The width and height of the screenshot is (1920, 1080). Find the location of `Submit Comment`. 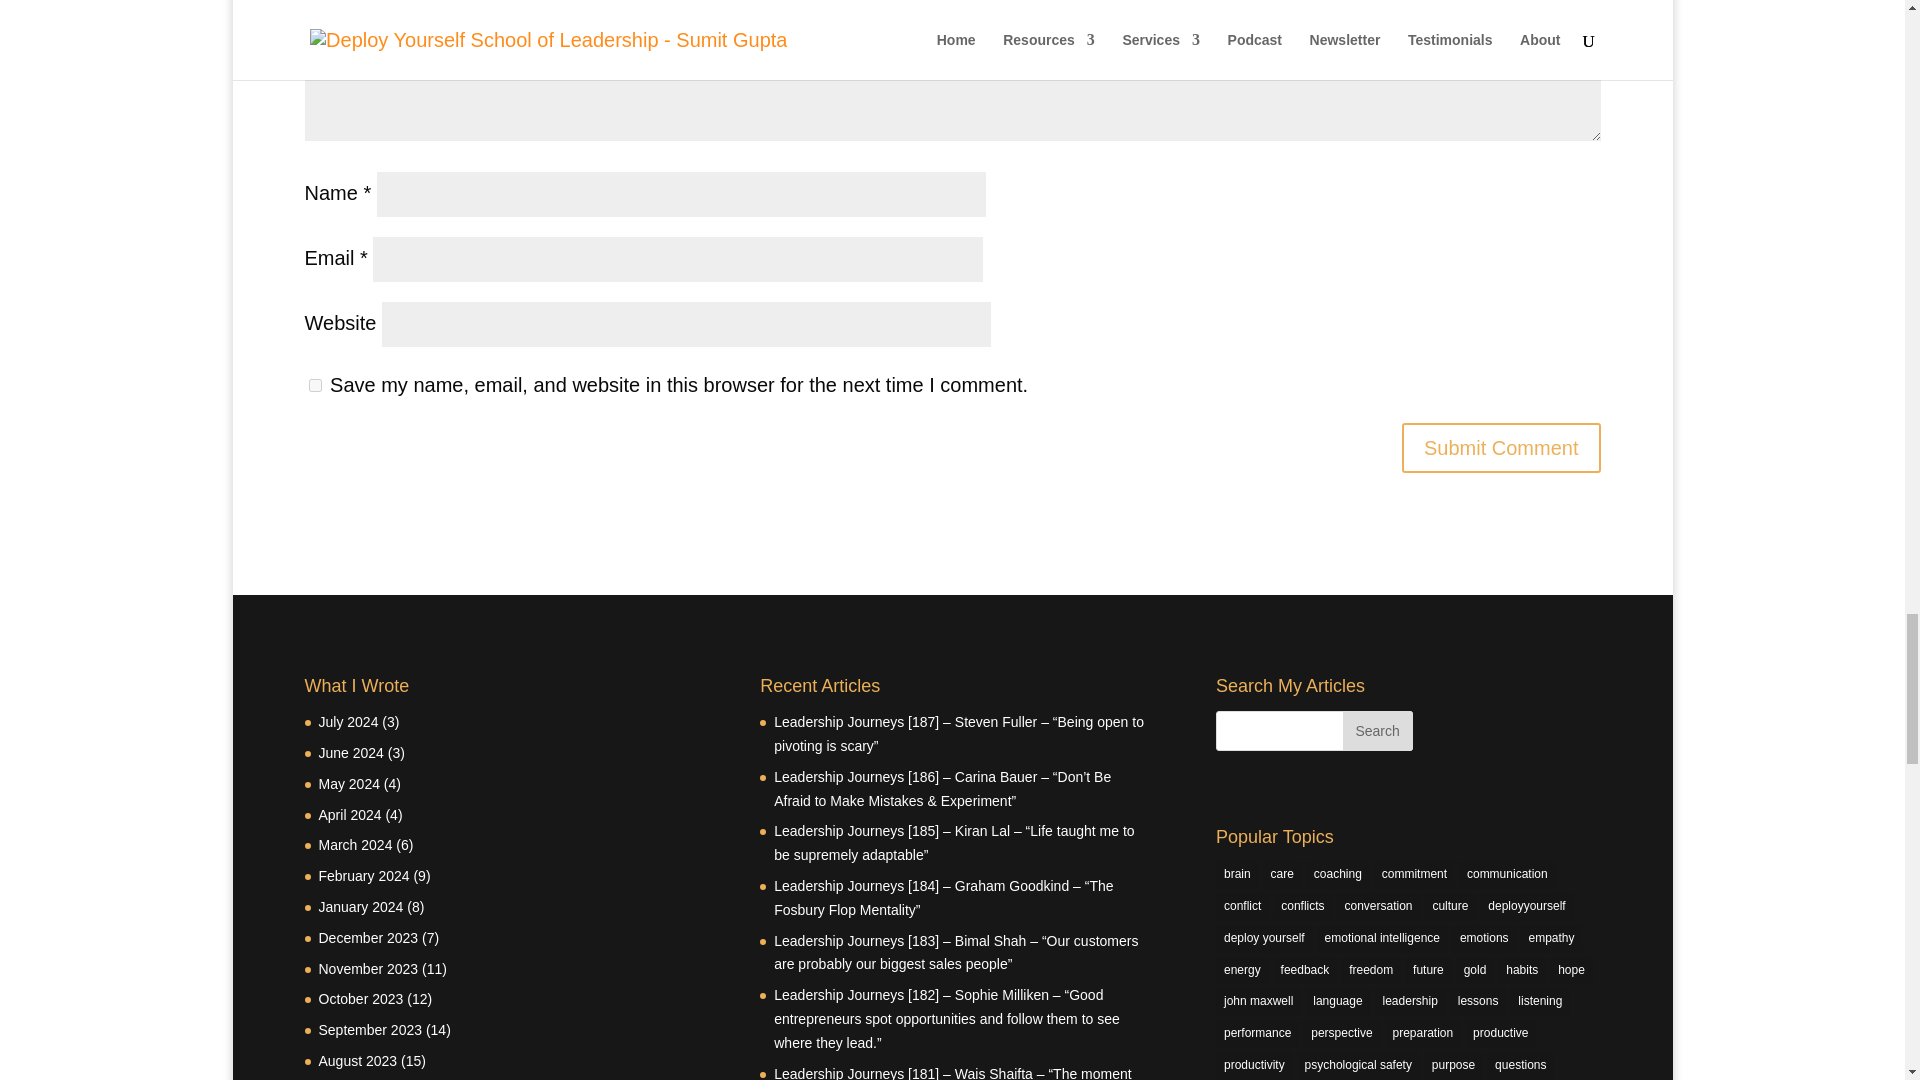

Submit Comment is located at coordinates (1501, 448).